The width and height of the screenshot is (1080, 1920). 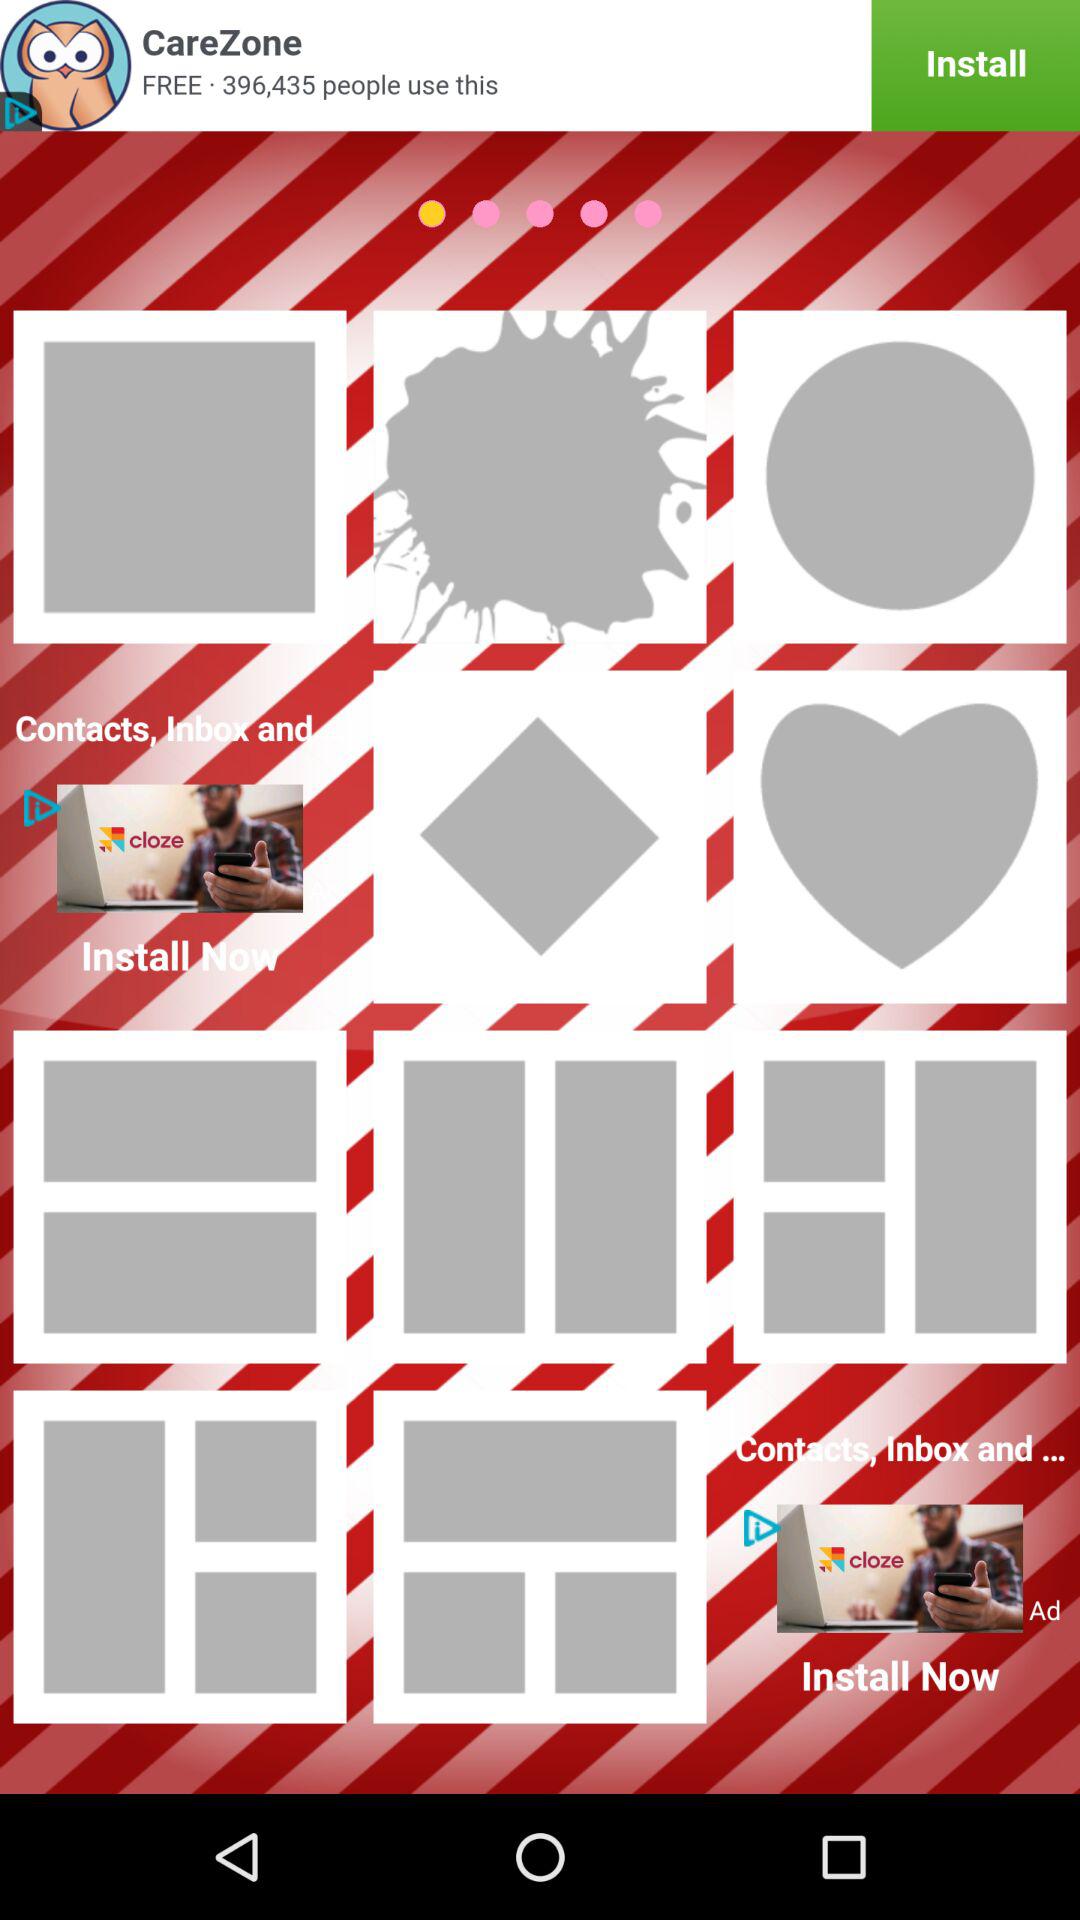 I want to click on select layout, so click(x=900, y=837).